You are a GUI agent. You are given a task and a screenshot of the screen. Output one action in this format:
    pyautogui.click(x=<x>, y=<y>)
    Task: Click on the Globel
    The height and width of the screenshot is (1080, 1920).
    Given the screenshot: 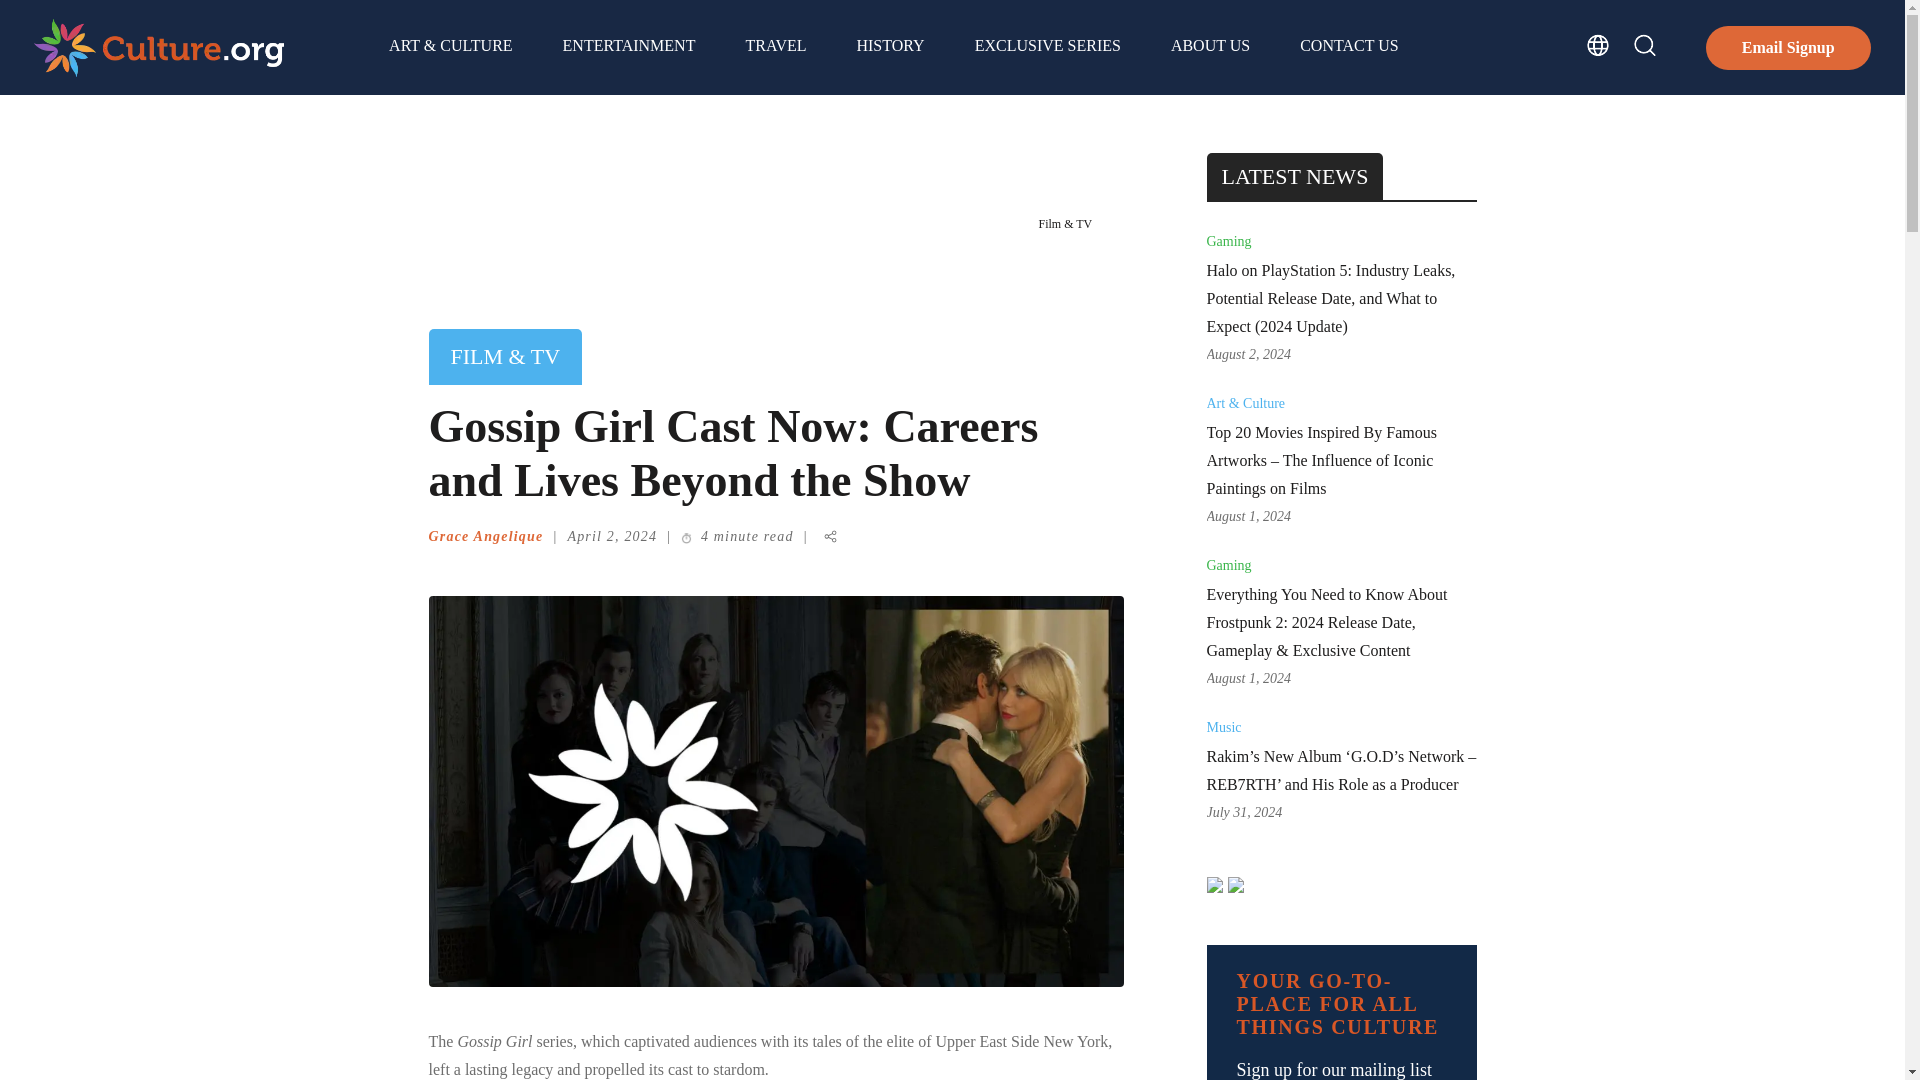 What is the action you would take?
    pyautogui.click(x=1598, y=45)
    